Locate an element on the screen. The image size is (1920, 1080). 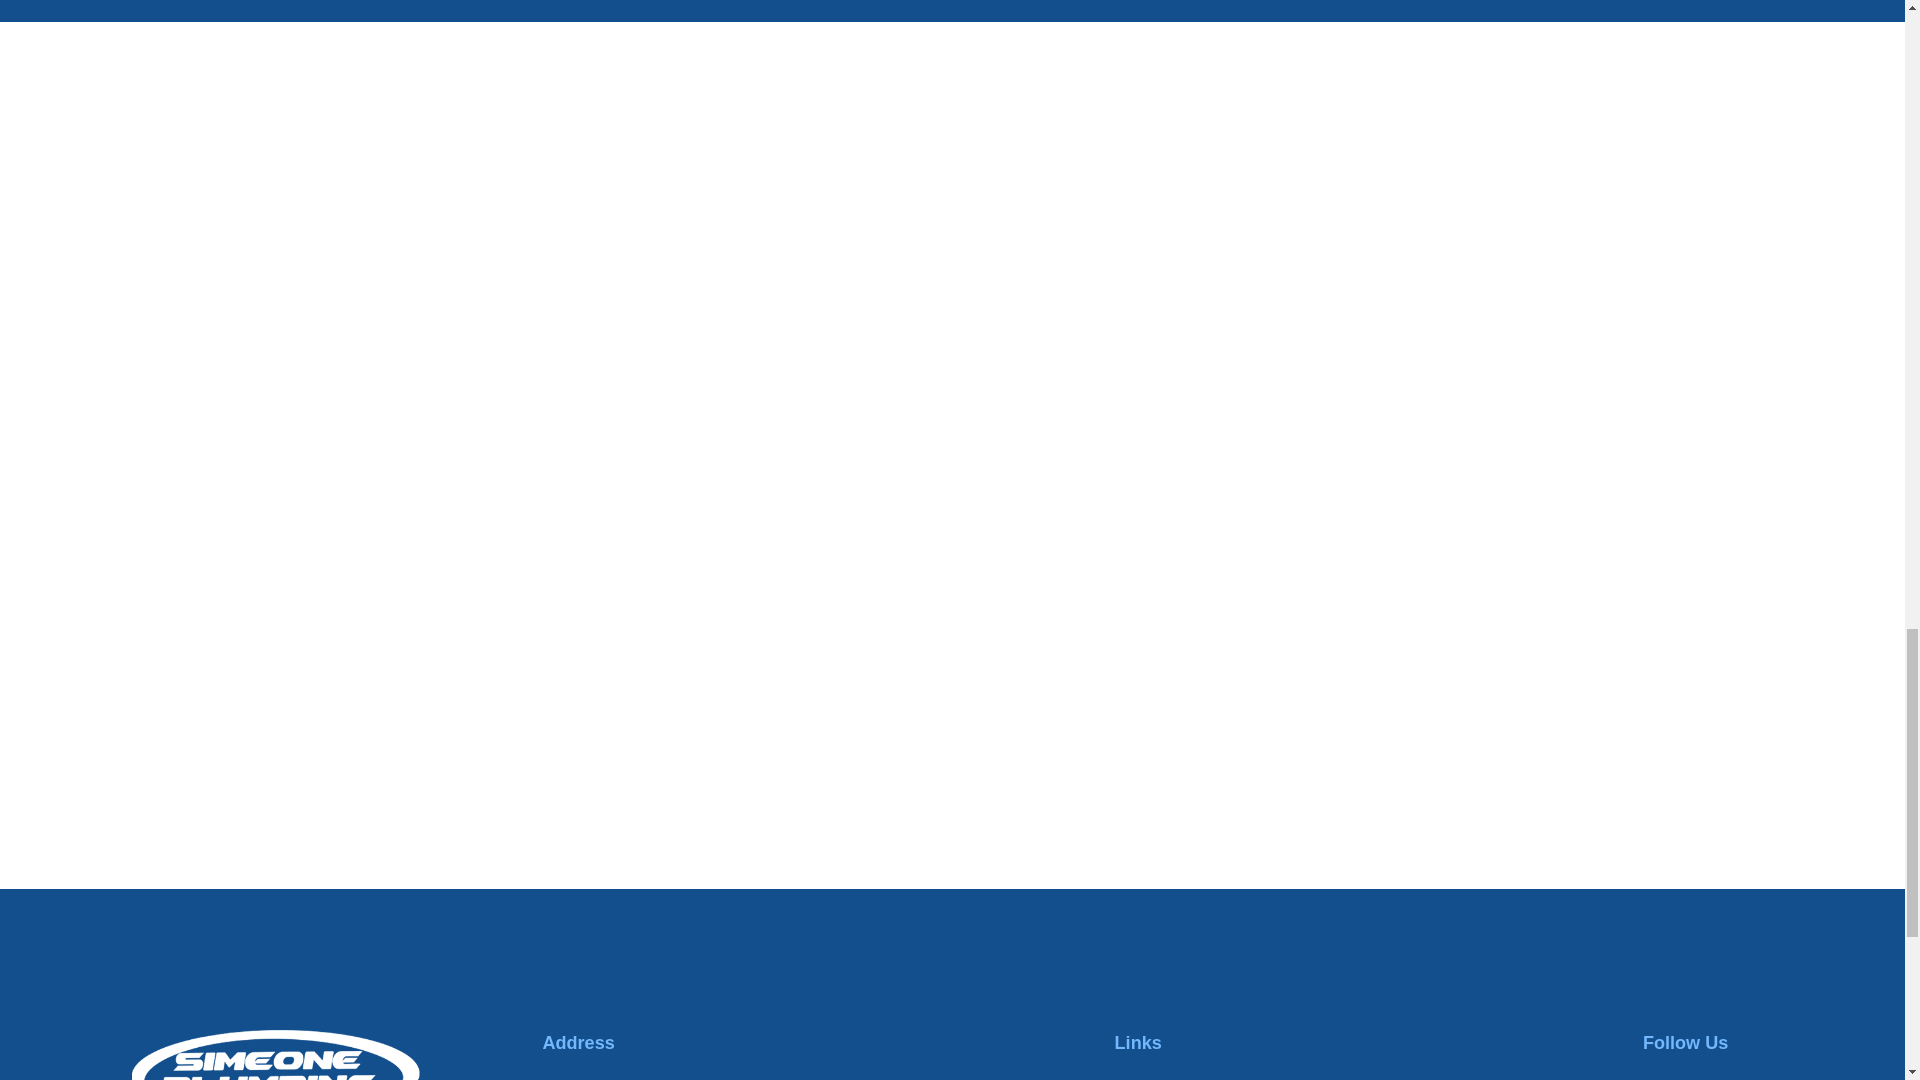
Yelp is located at coordinates (1708, 1077).